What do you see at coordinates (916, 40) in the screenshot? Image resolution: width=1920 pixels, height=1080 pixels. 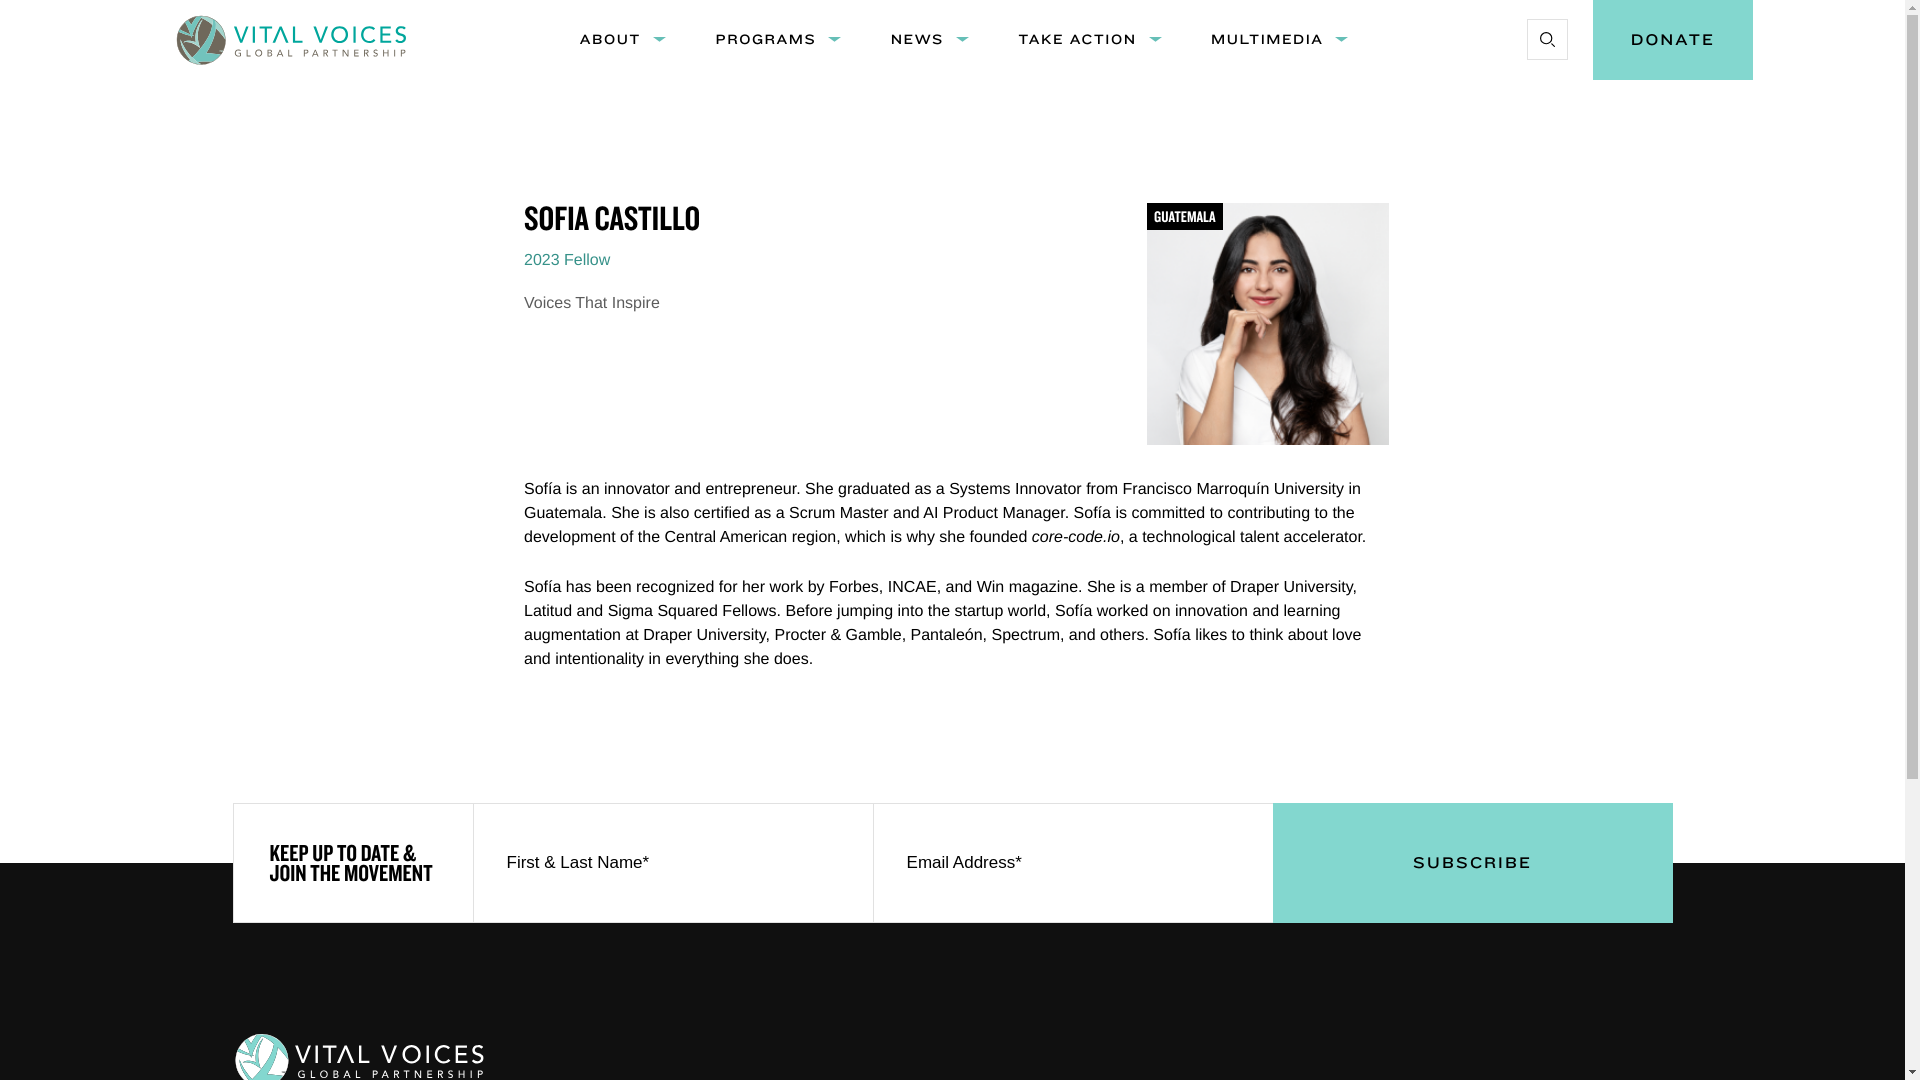 I see `NEWS` at bounding box center [916, 40].